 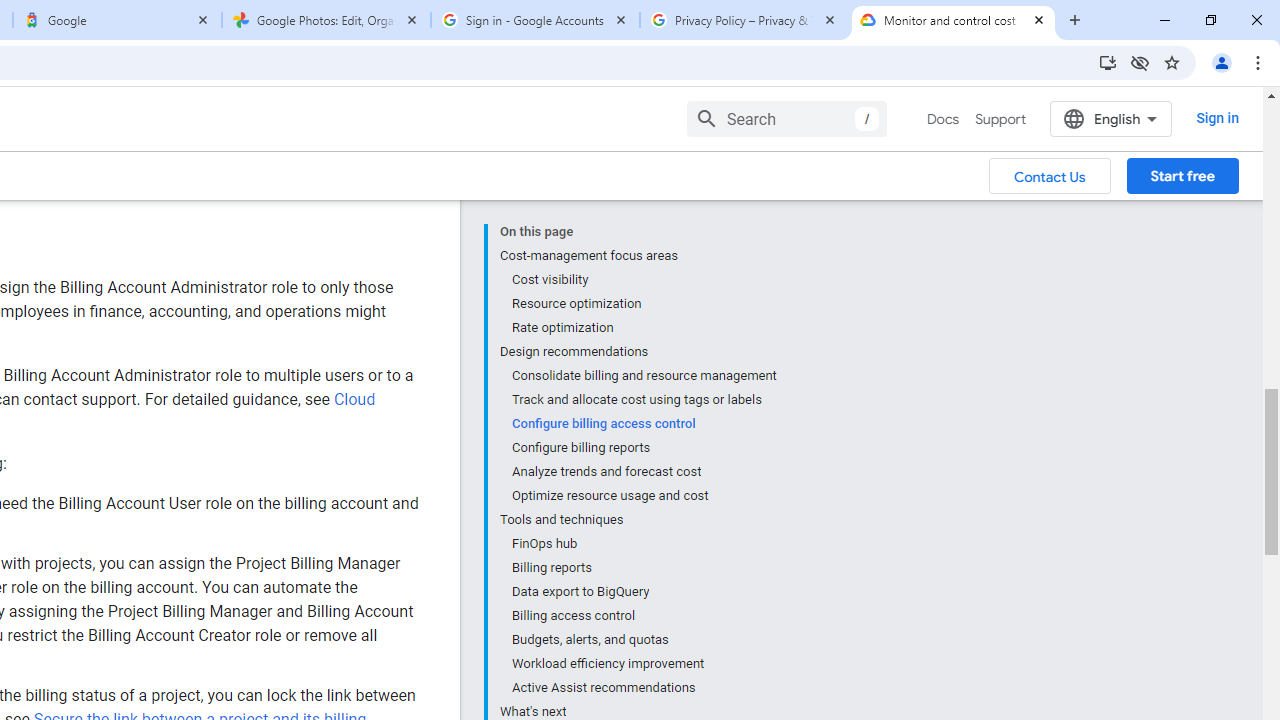 I want to click on Analyze trends and forecast cost, so click(x=643, y=472).